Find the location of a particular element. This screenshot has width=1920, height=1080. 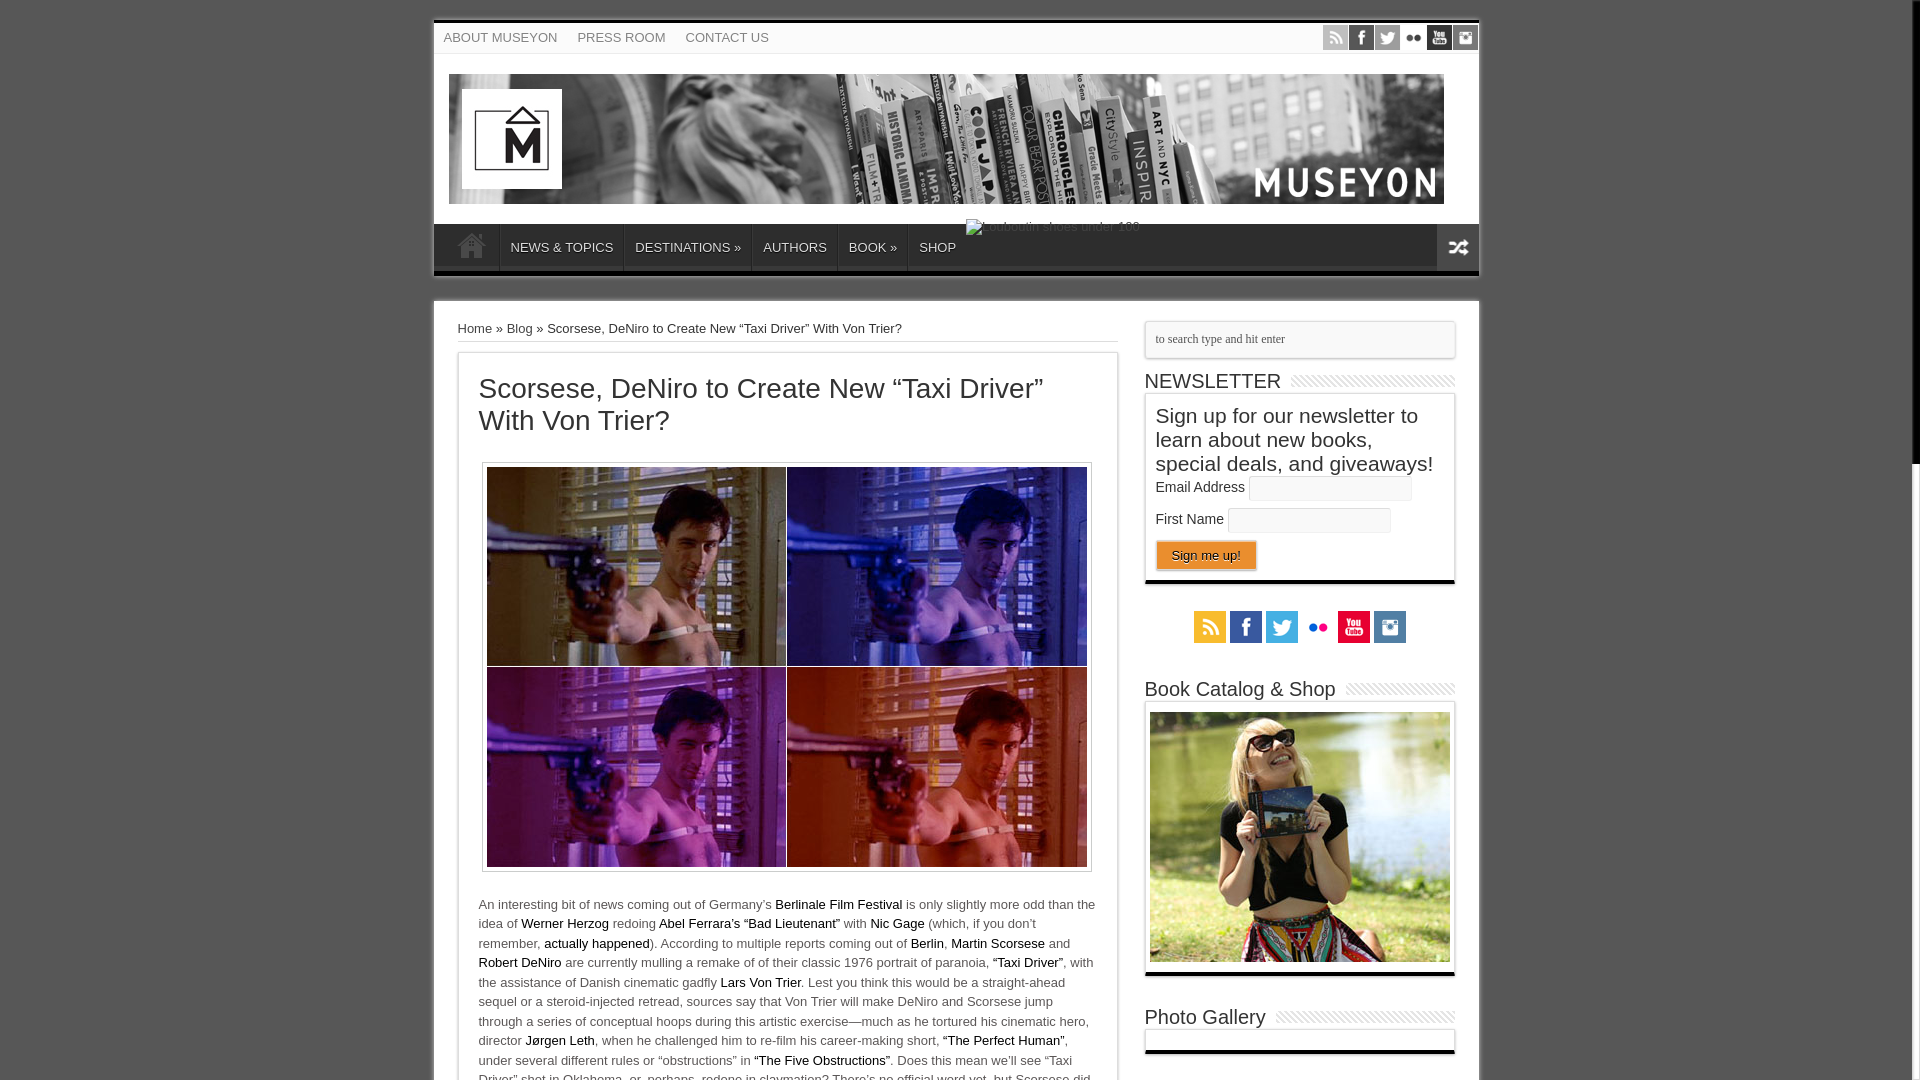

to search type and hit enter is located at coordinates (1298, 338).